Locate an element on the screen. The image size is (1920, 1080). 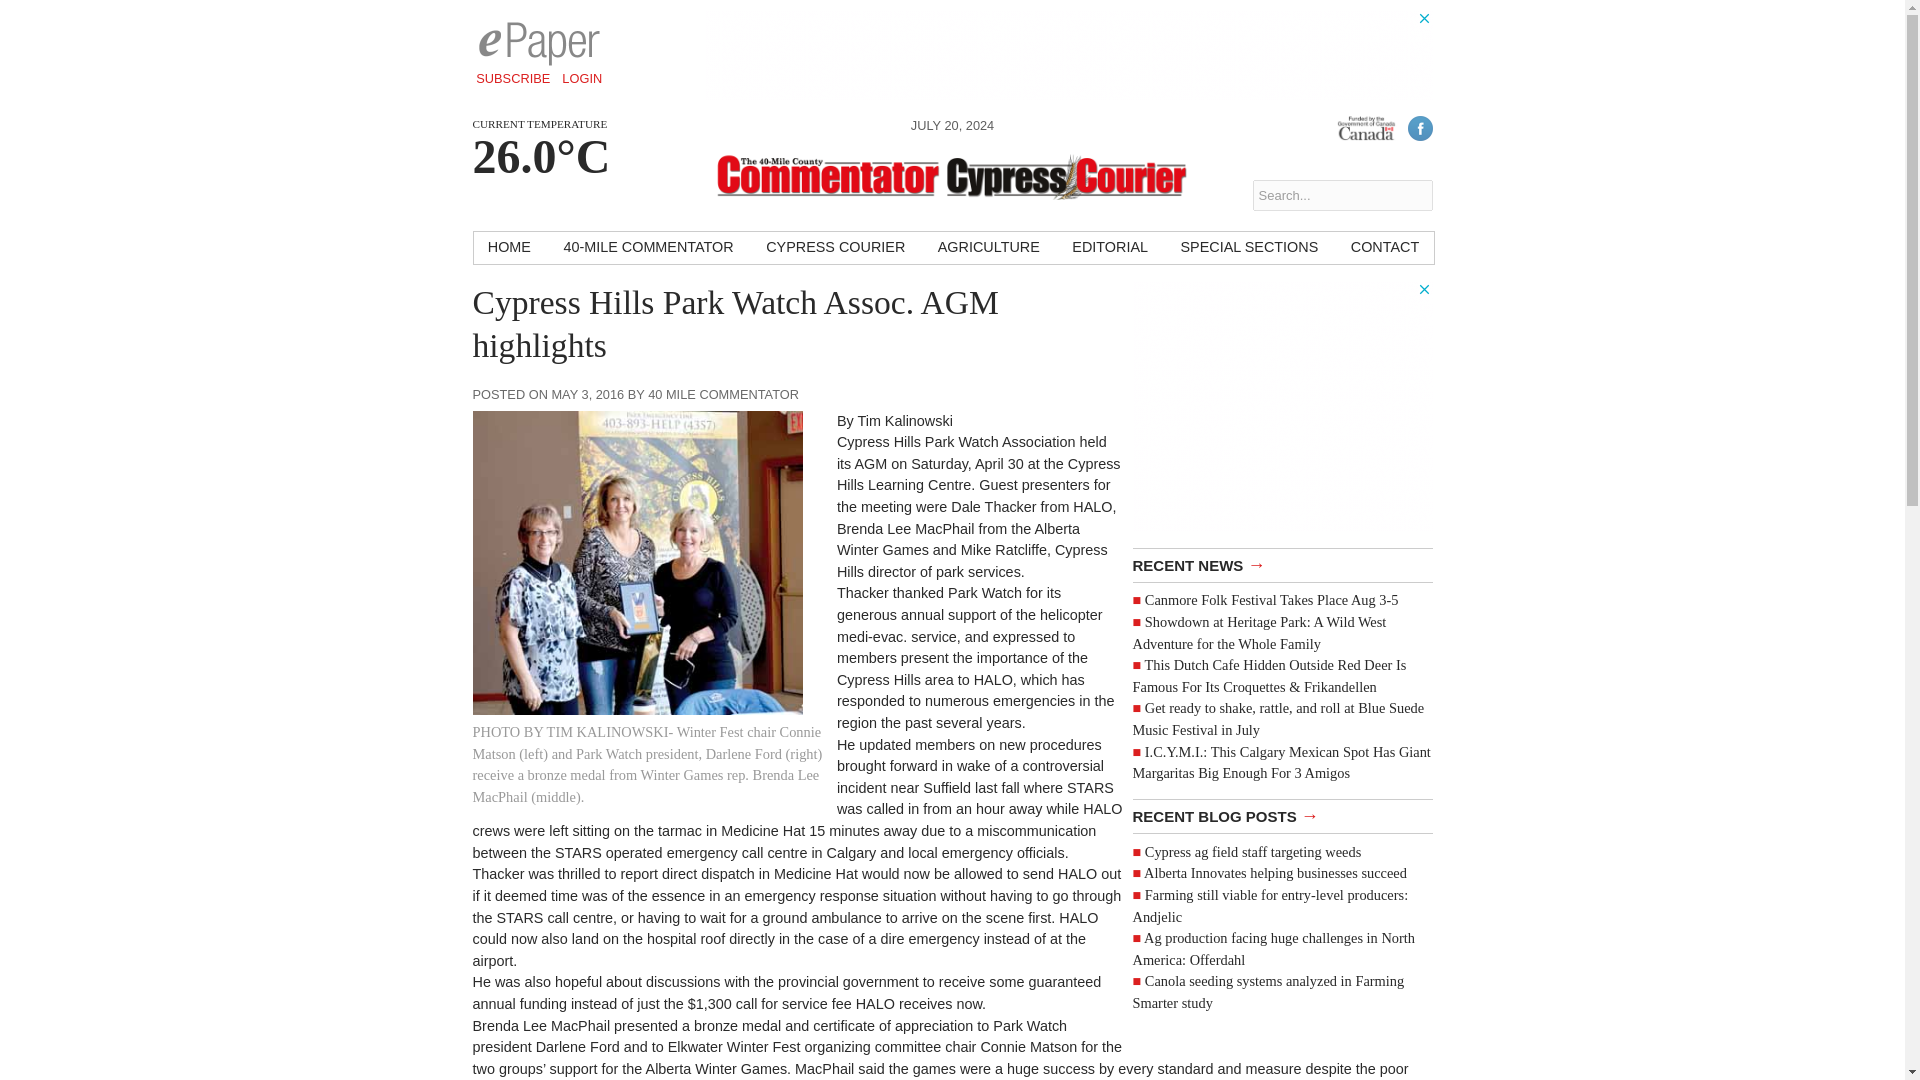
Cypress ag field staff targeting weeds is located at coordinates (1252, 851).